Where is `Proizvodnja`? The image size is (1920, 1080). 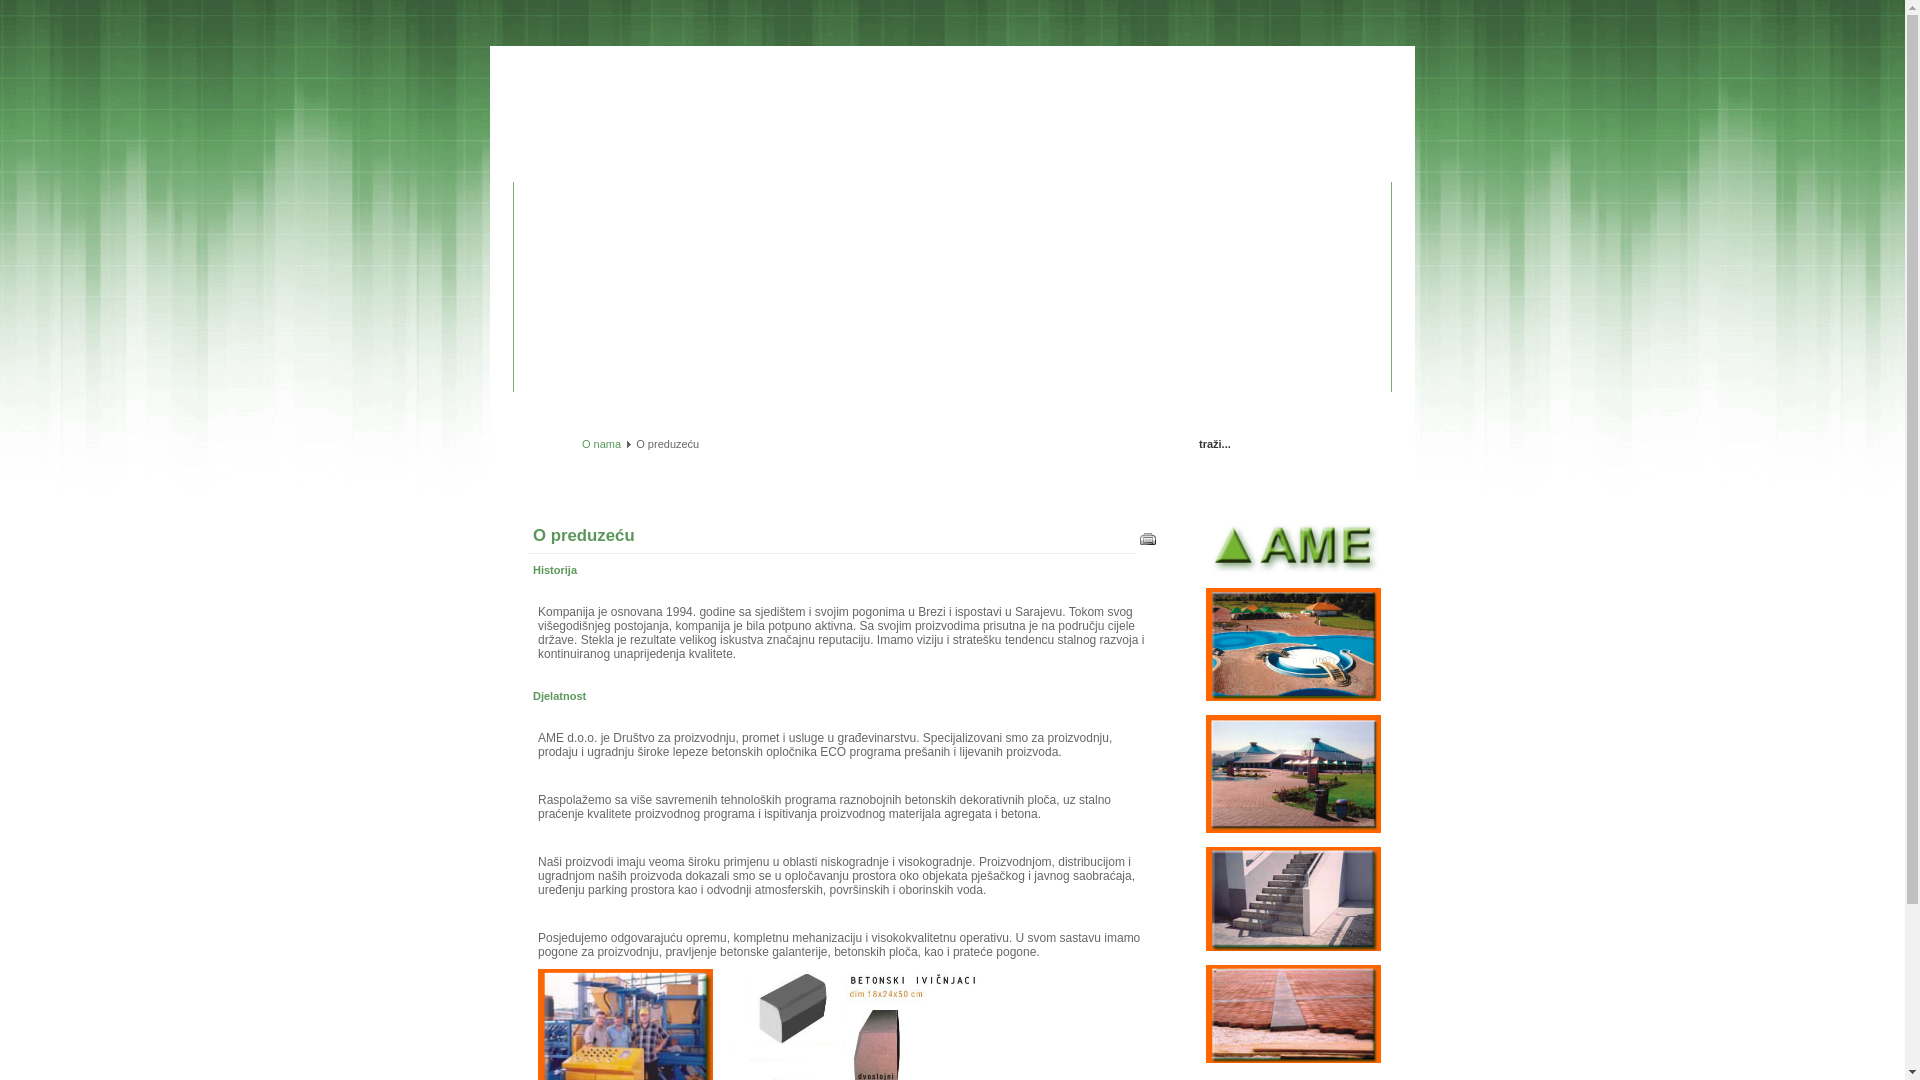
Proizvodnja is located at coordinates (714, 162).